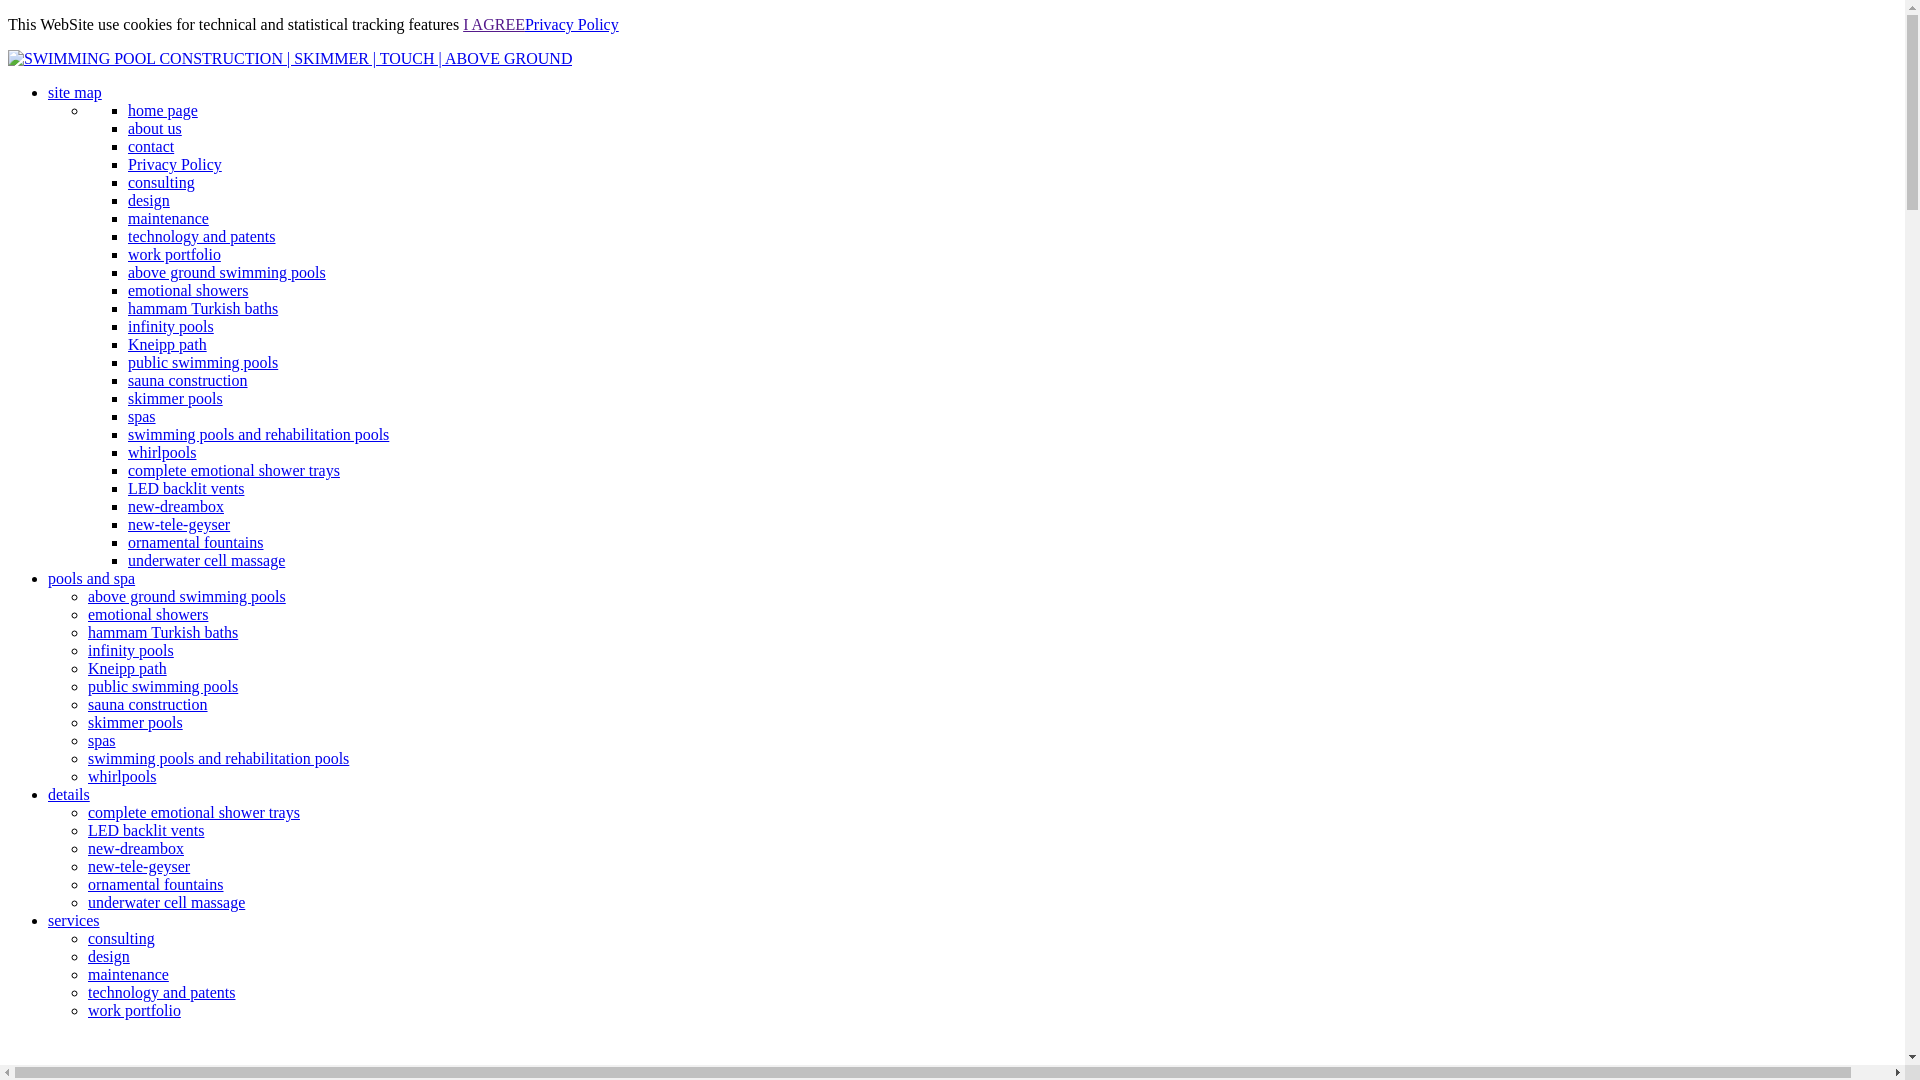 This screenshot has height=1080, width=1920. Describe the element at coordinates (203, 362) in the screenshot. I see `public swimming pools` at that location.